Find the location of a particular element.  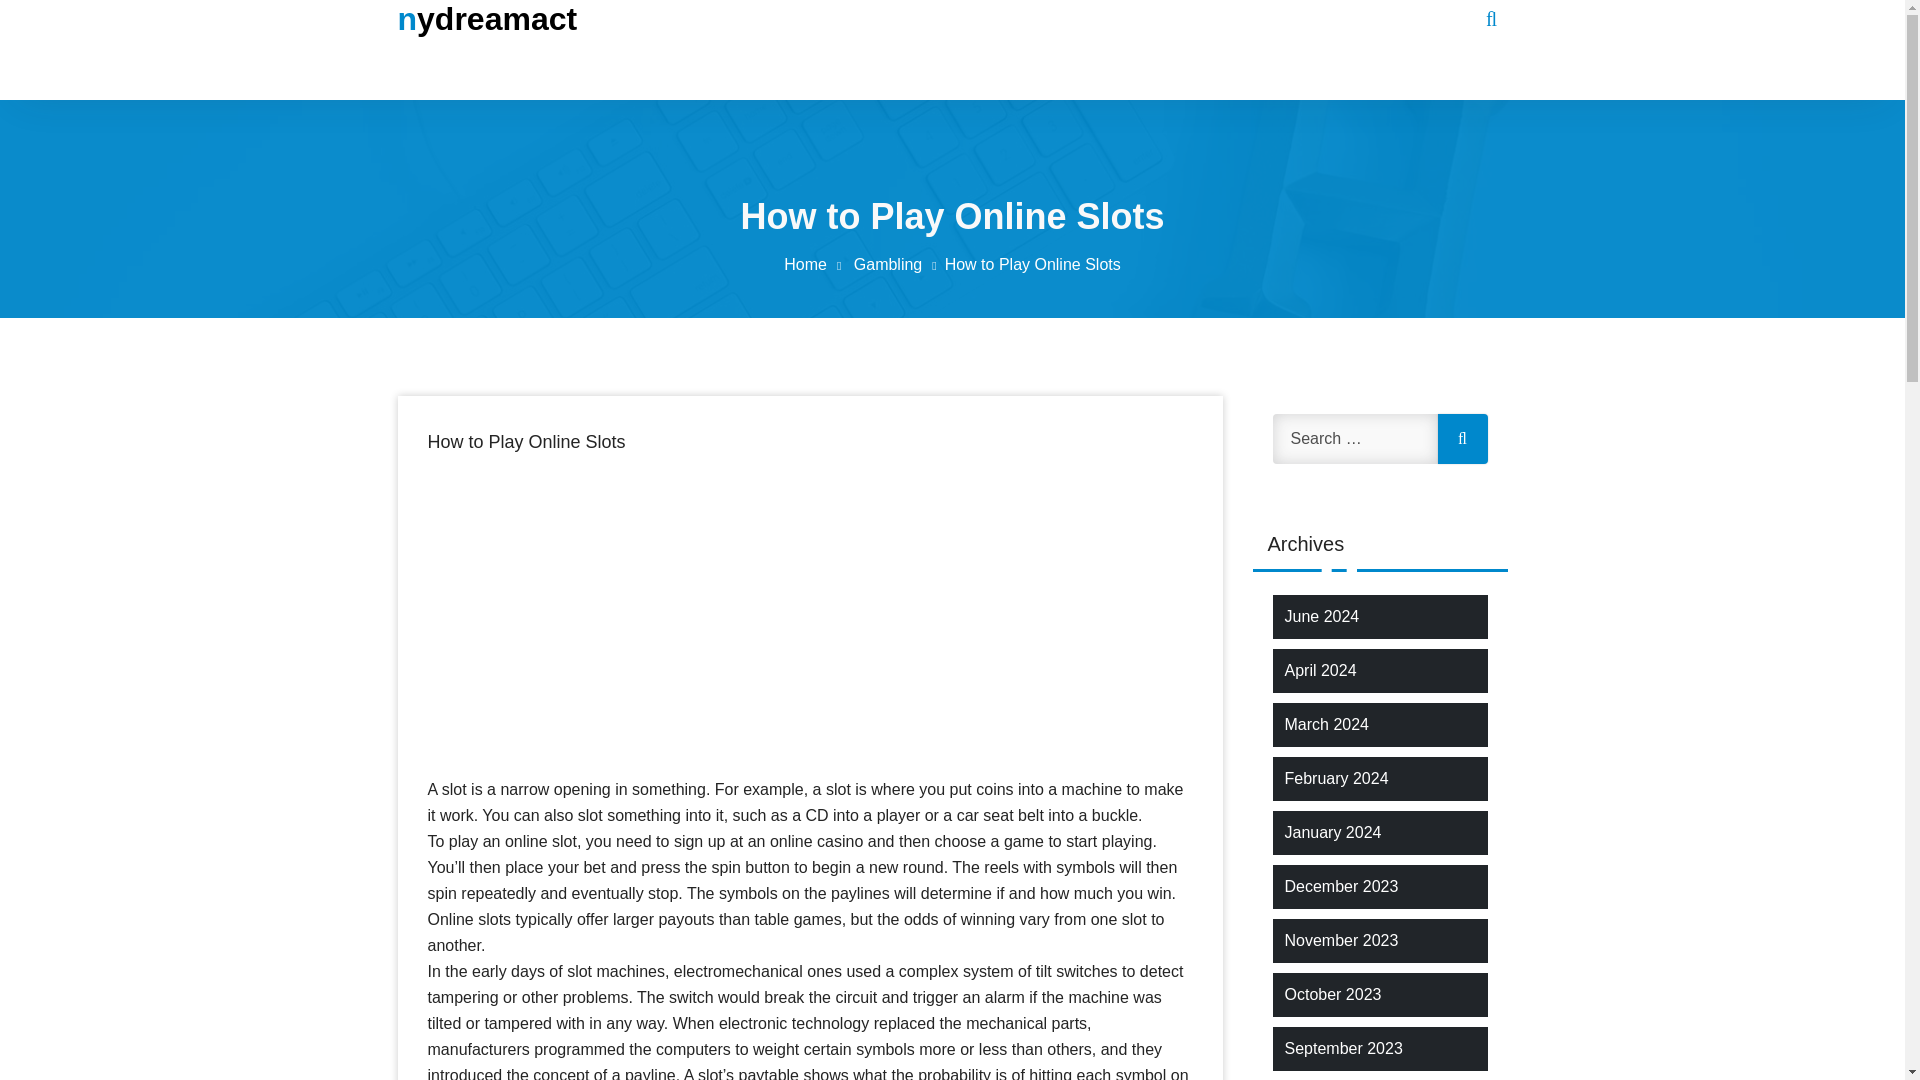

April 2024 is located at coordinates (1320, 670).